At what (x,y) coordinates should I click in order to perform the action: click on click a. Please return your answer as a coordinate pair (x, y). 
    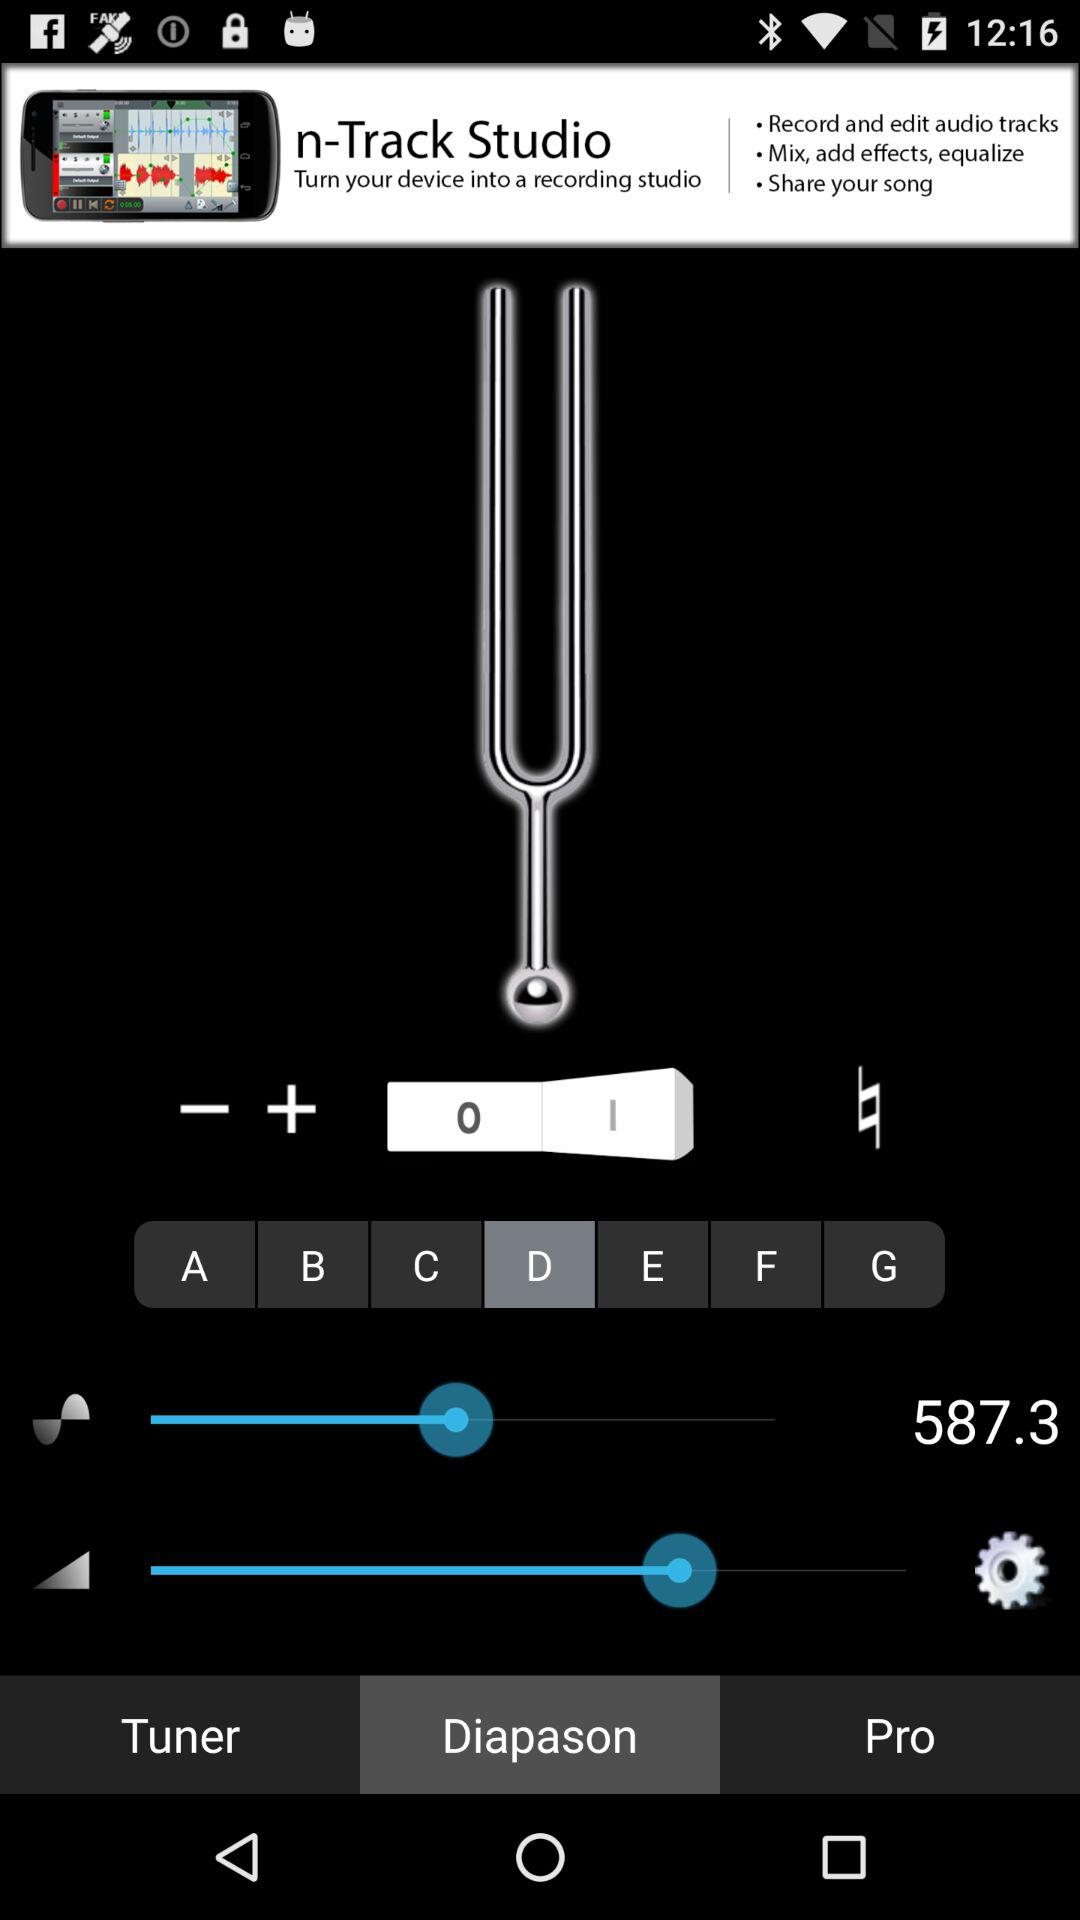
    Looking at the image, I should click on (194, 1264).